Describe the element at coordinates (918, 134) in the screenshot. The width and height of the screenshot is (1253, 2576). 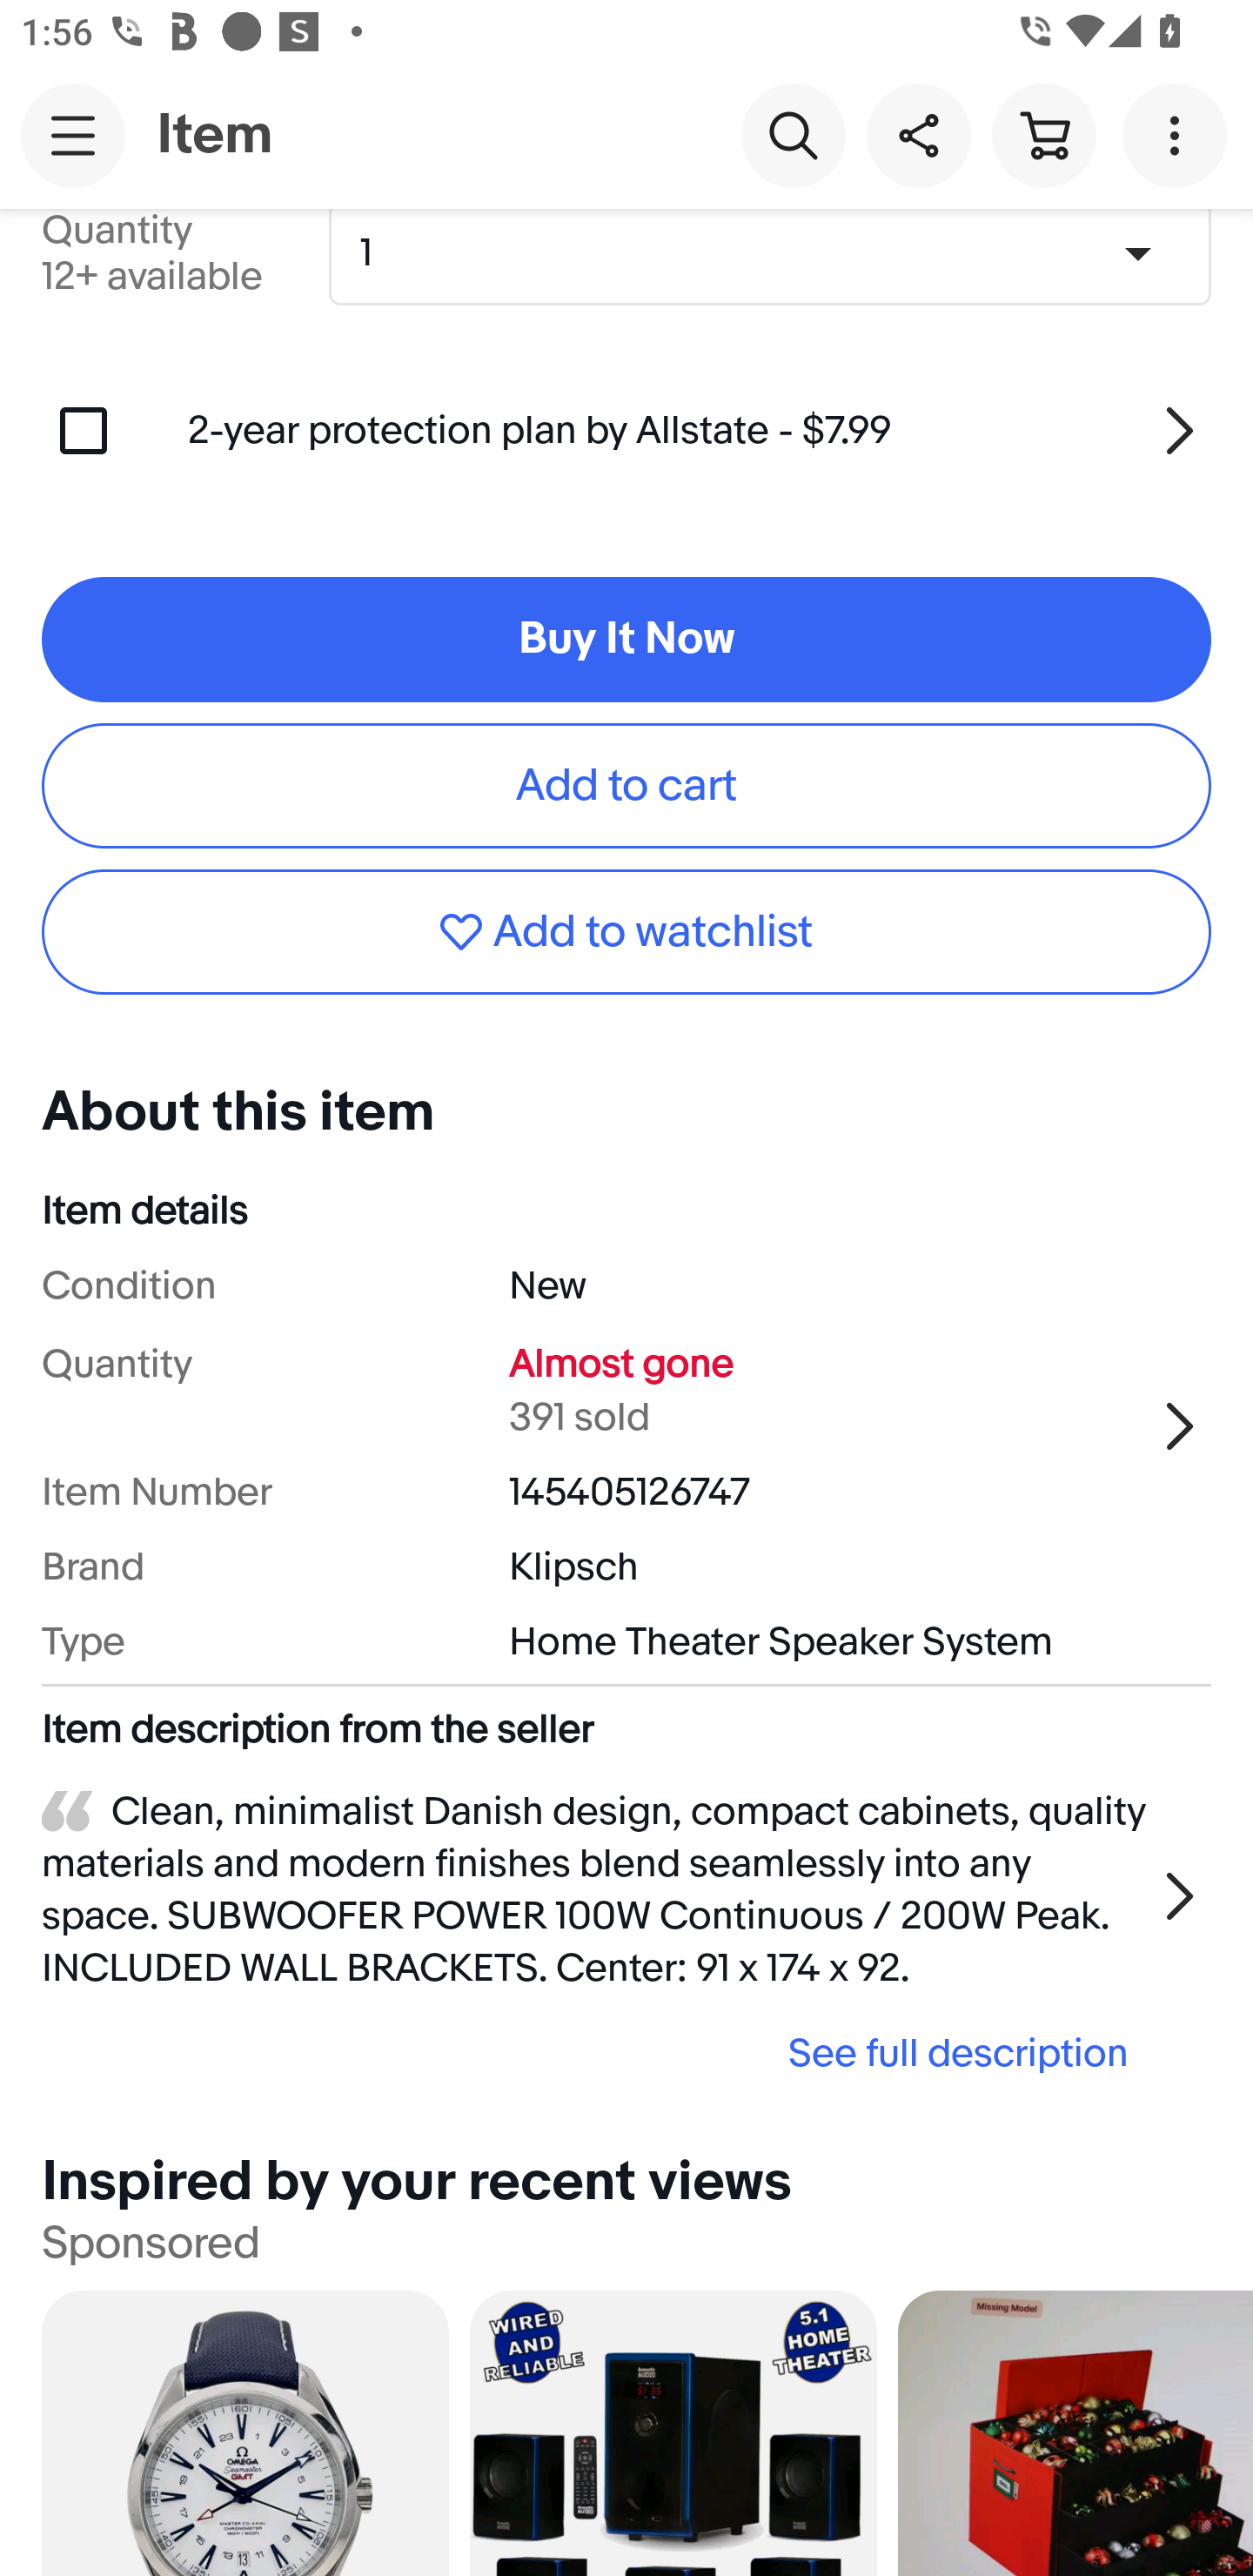
I see `Share this item` at that location.